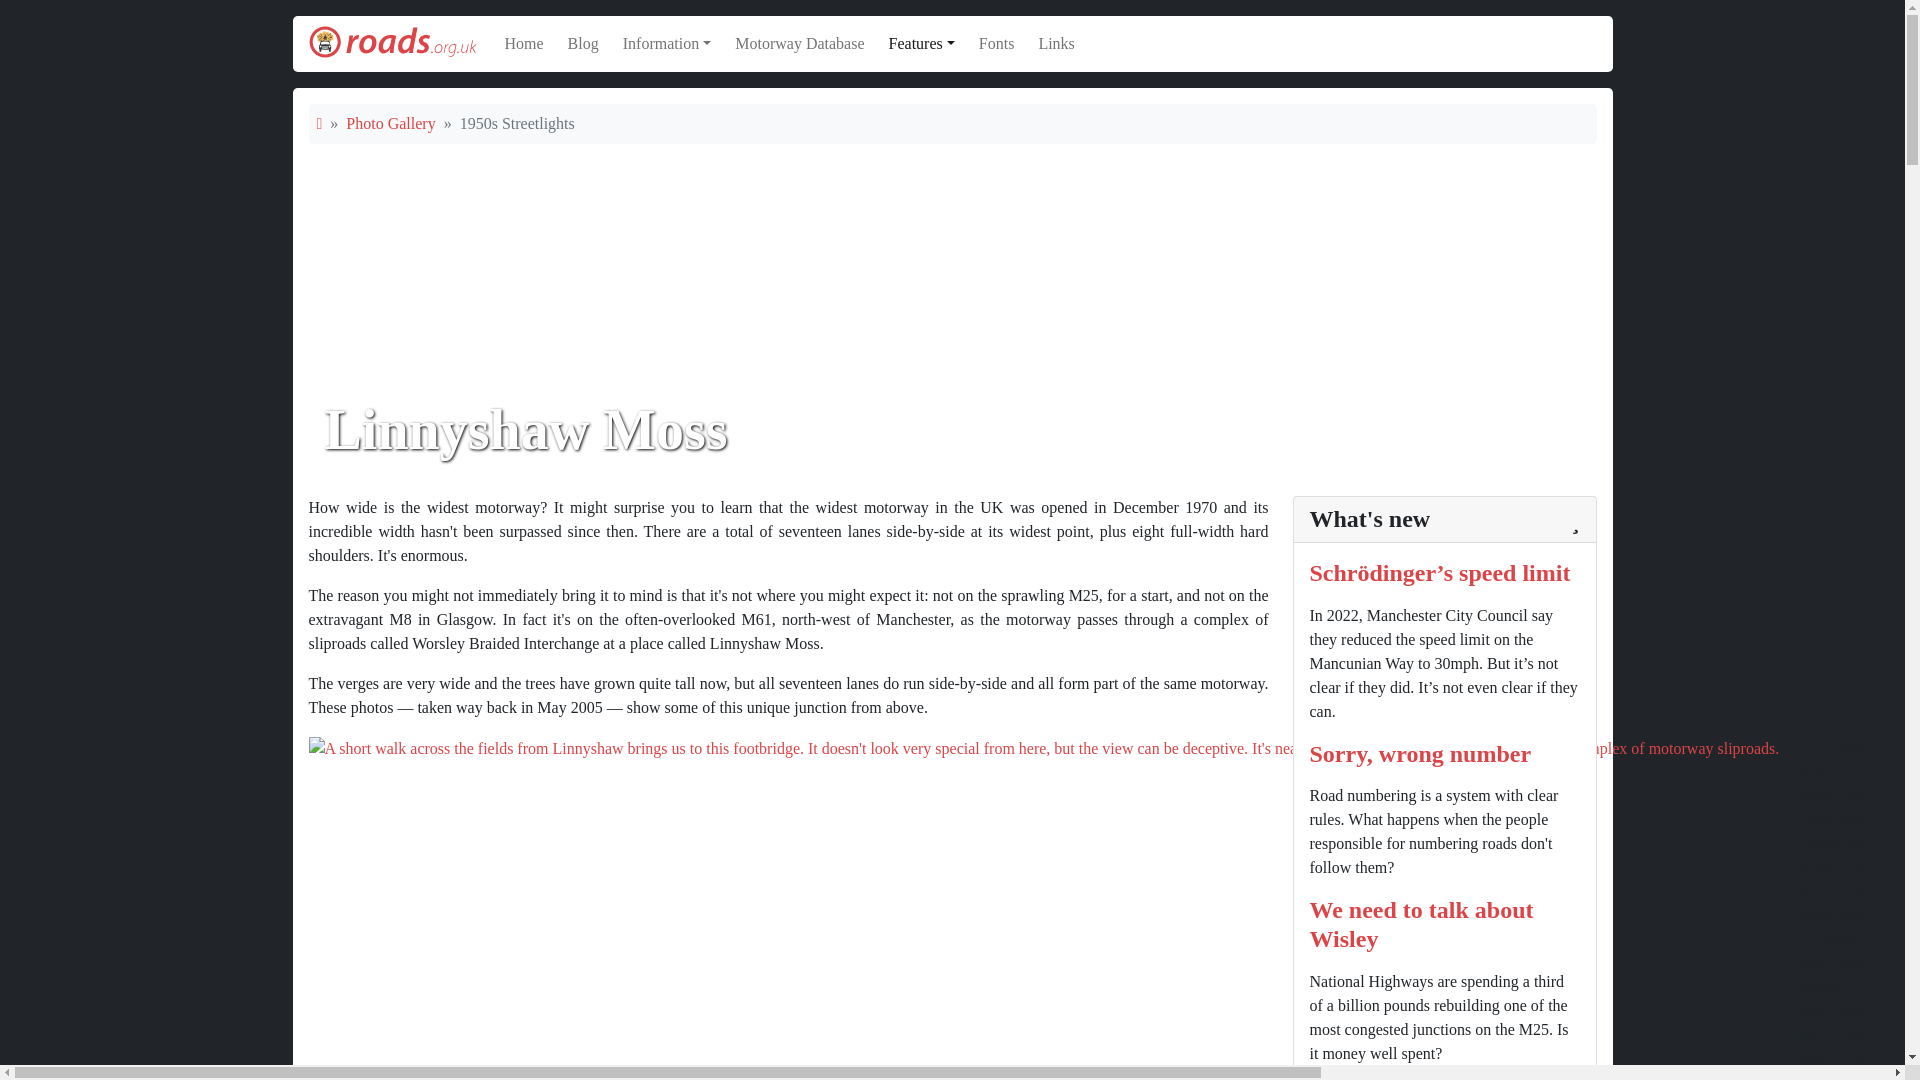  Describe the element at coordinates (583, 43) in the screenshot. I see `Blog` at that location.